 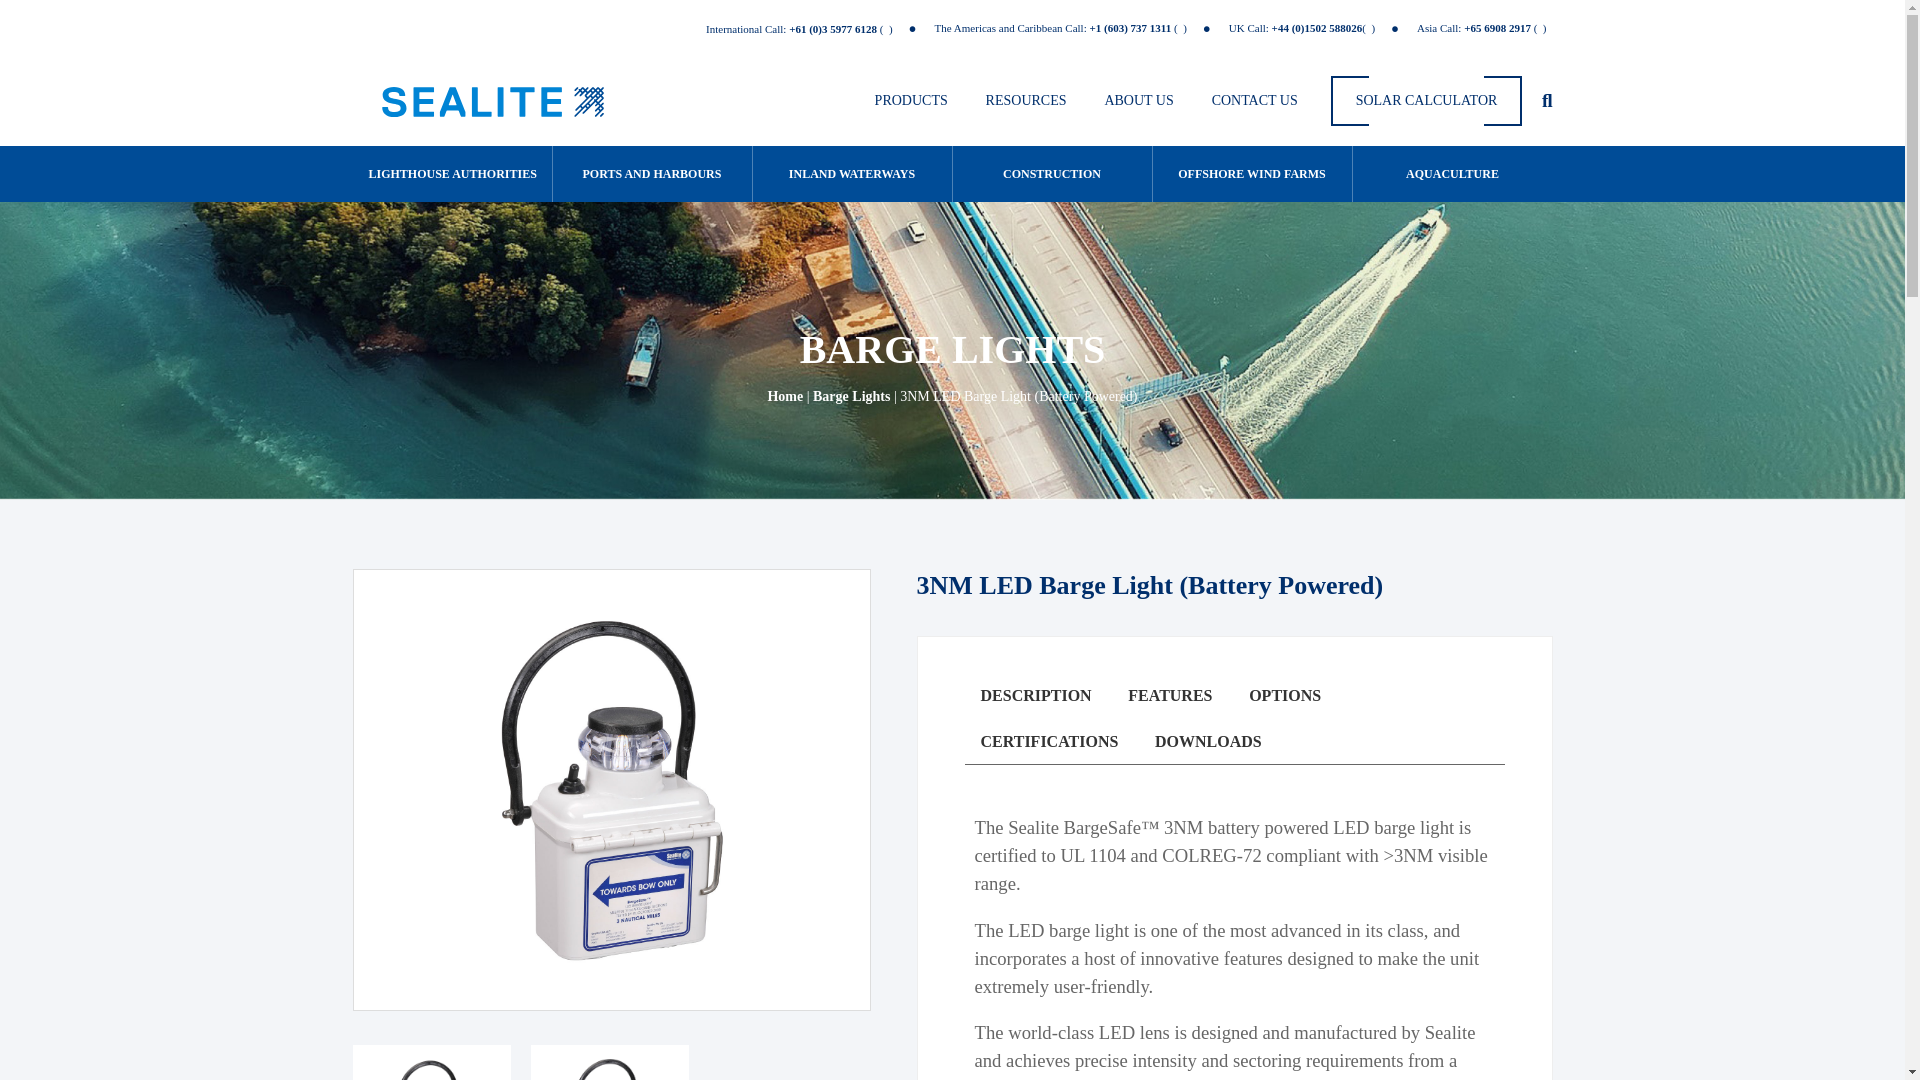 I want to click on PRODUCTS, so click(x=911, y=100).